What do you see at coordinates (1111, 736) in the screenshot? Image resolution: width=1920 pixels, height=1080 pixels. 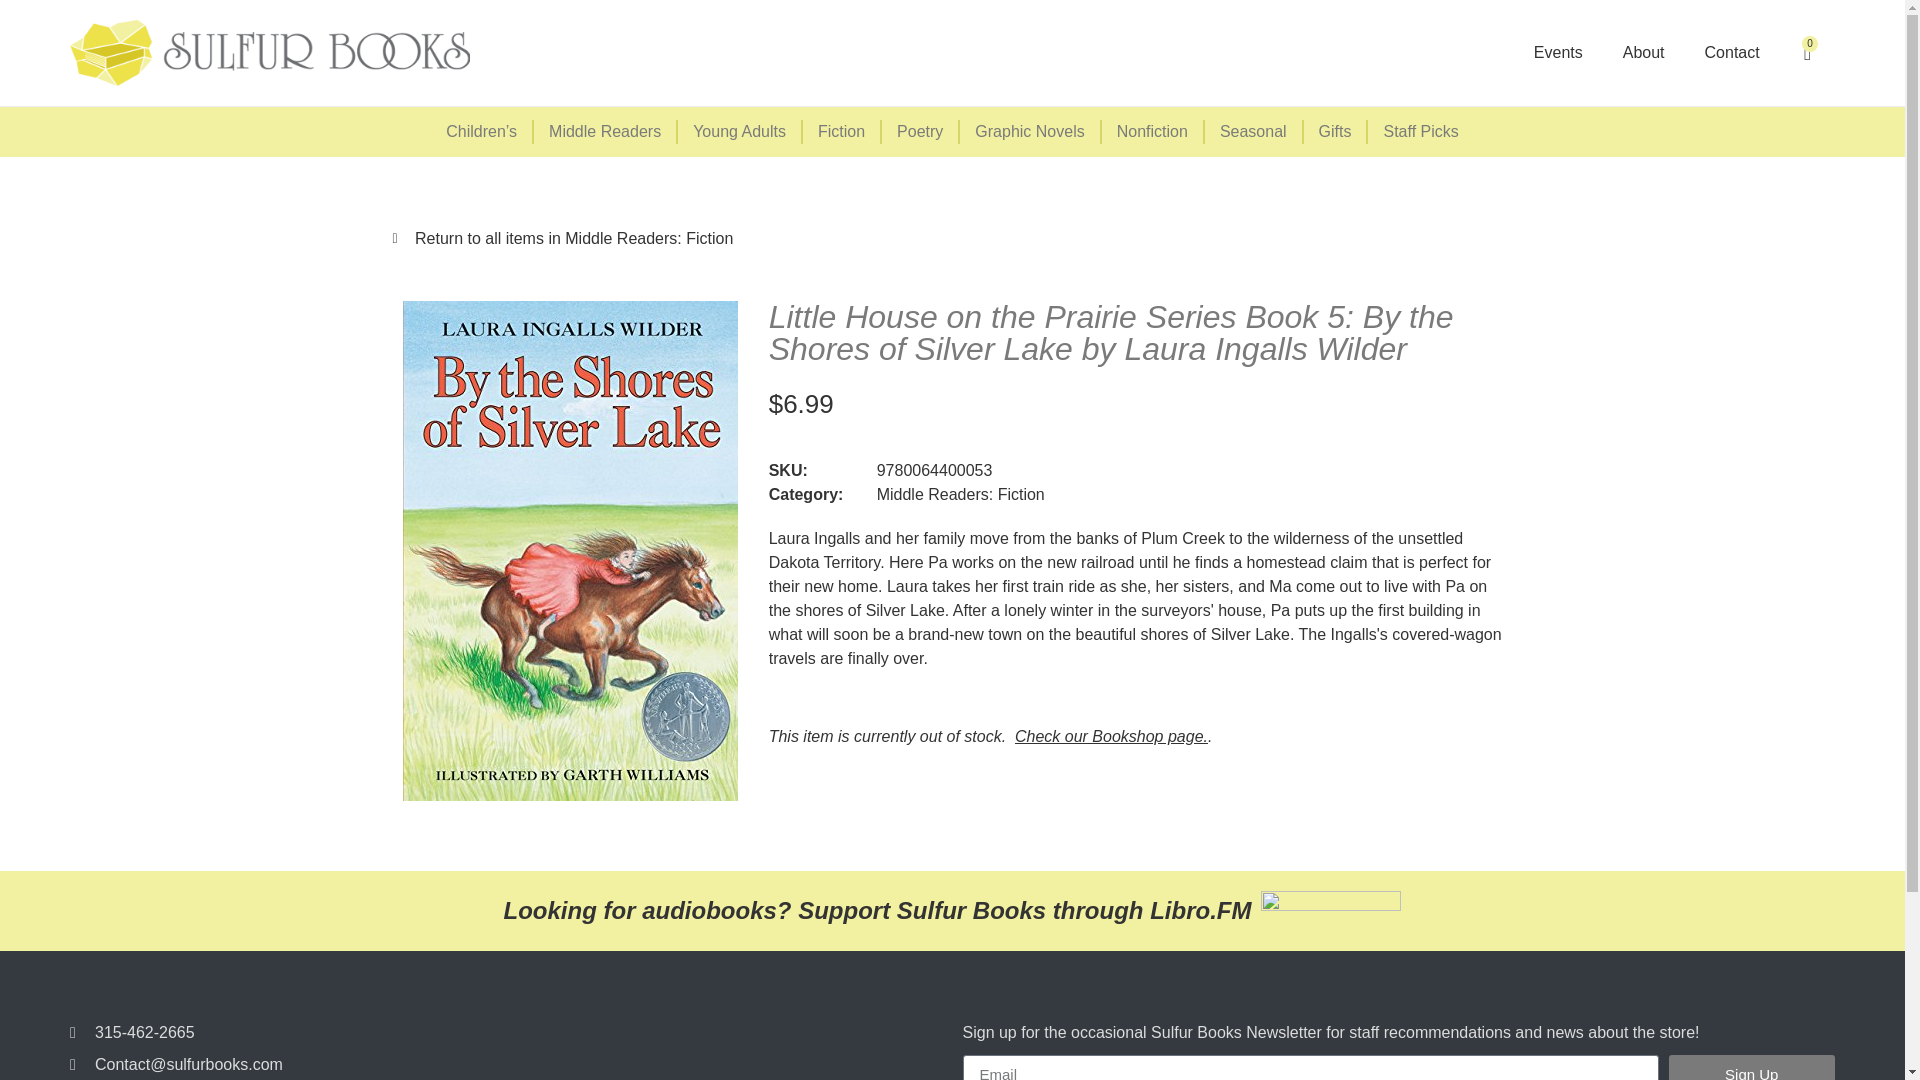 I see `Check our Bookshop page.` at bounding box center [1111, 736].